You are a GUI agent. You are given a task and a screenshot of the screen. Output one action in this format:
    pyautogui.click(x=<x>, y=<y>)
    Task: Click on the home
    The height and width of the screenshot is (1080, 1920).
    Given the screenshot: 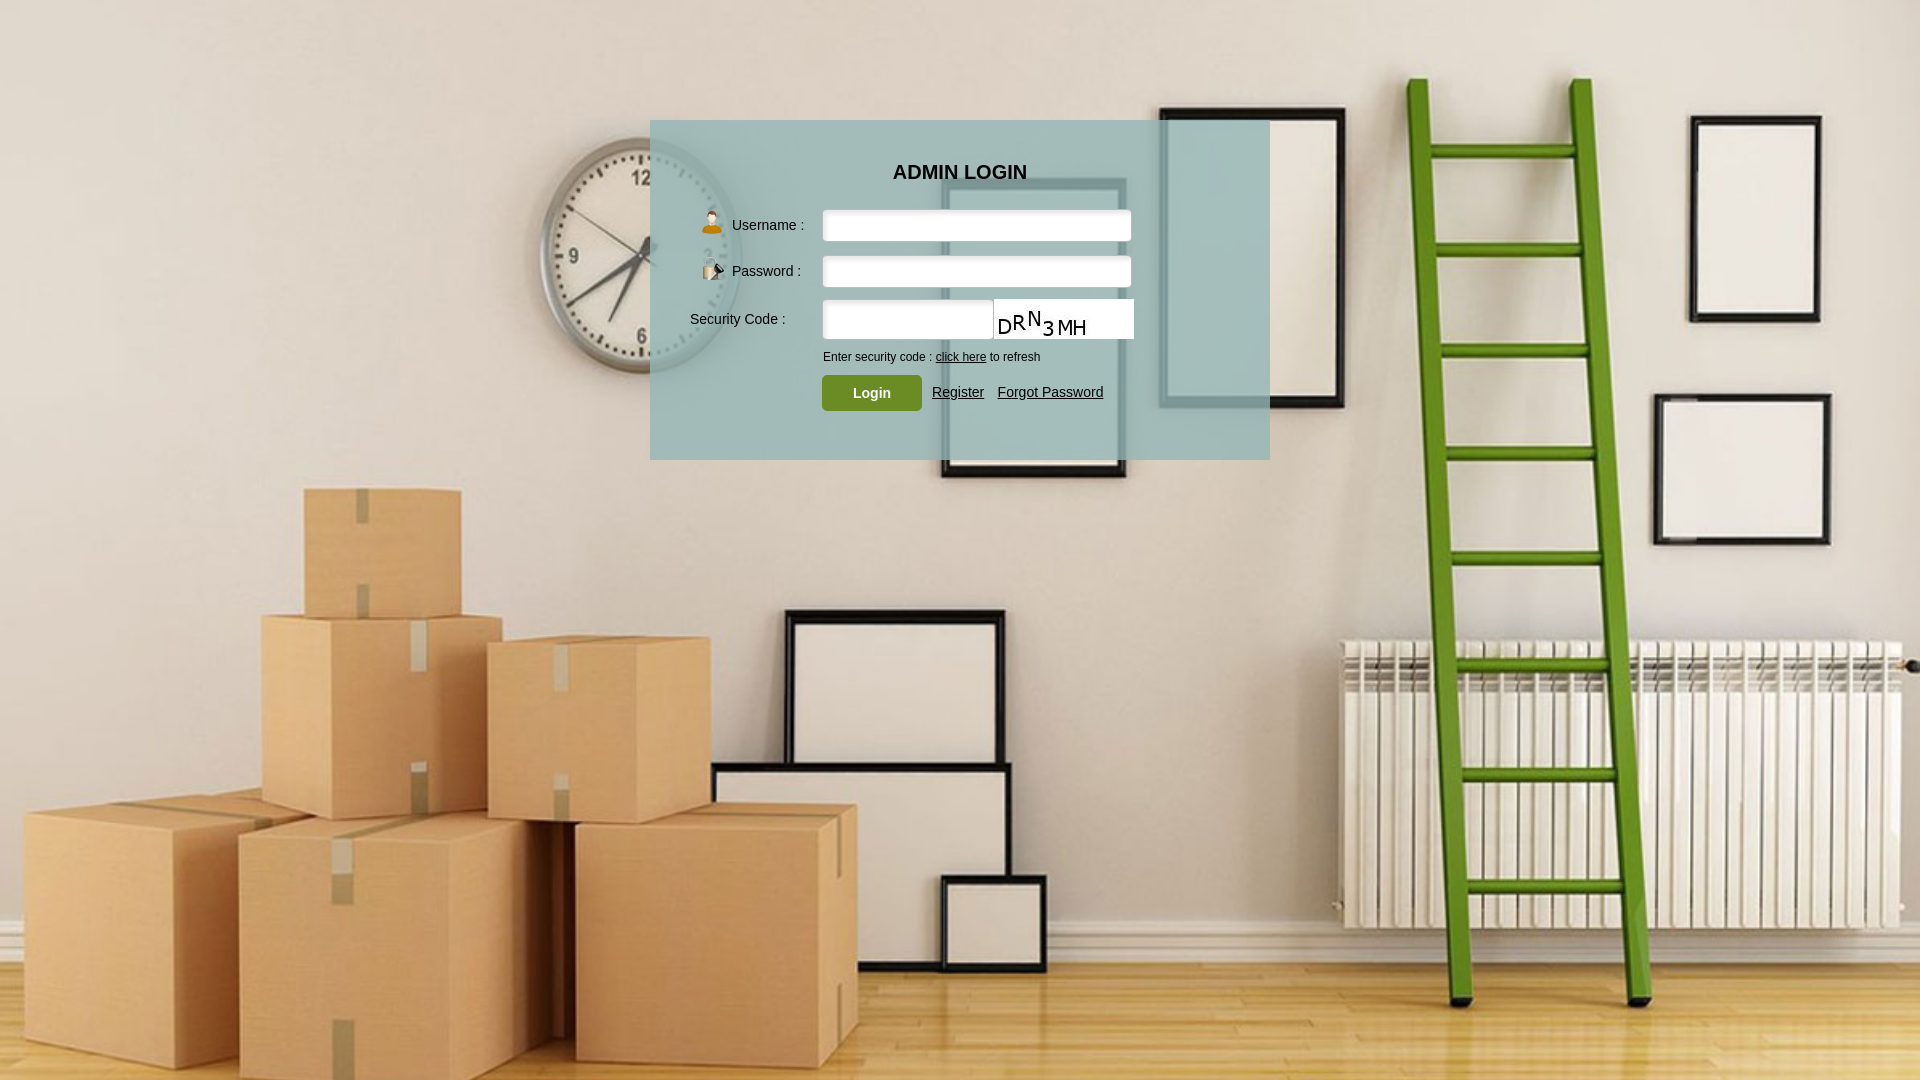 What is the action you would take?
    pyautogui.click(x=712, y=268)
    